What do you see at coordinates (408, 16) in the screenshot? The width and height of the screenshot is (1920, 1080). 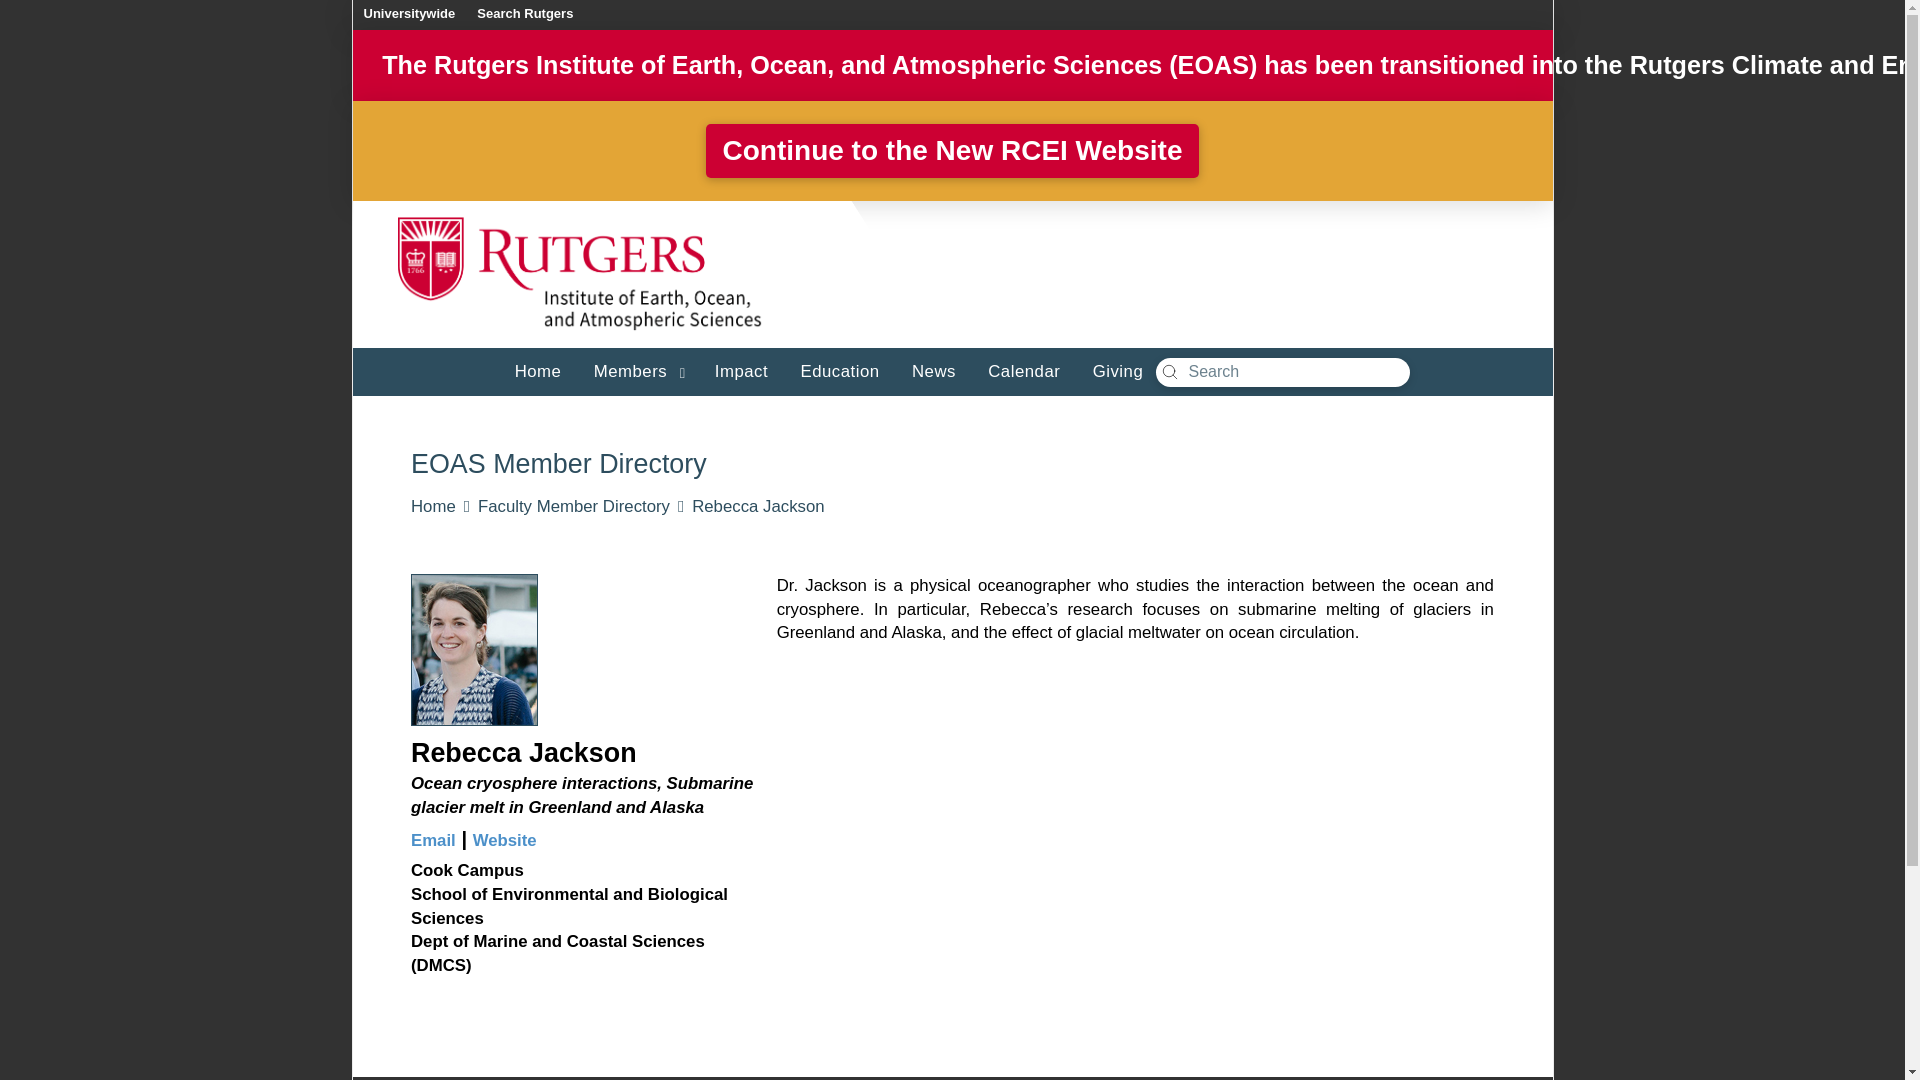 I see `Universitywide` at bounding box center [408, 16].